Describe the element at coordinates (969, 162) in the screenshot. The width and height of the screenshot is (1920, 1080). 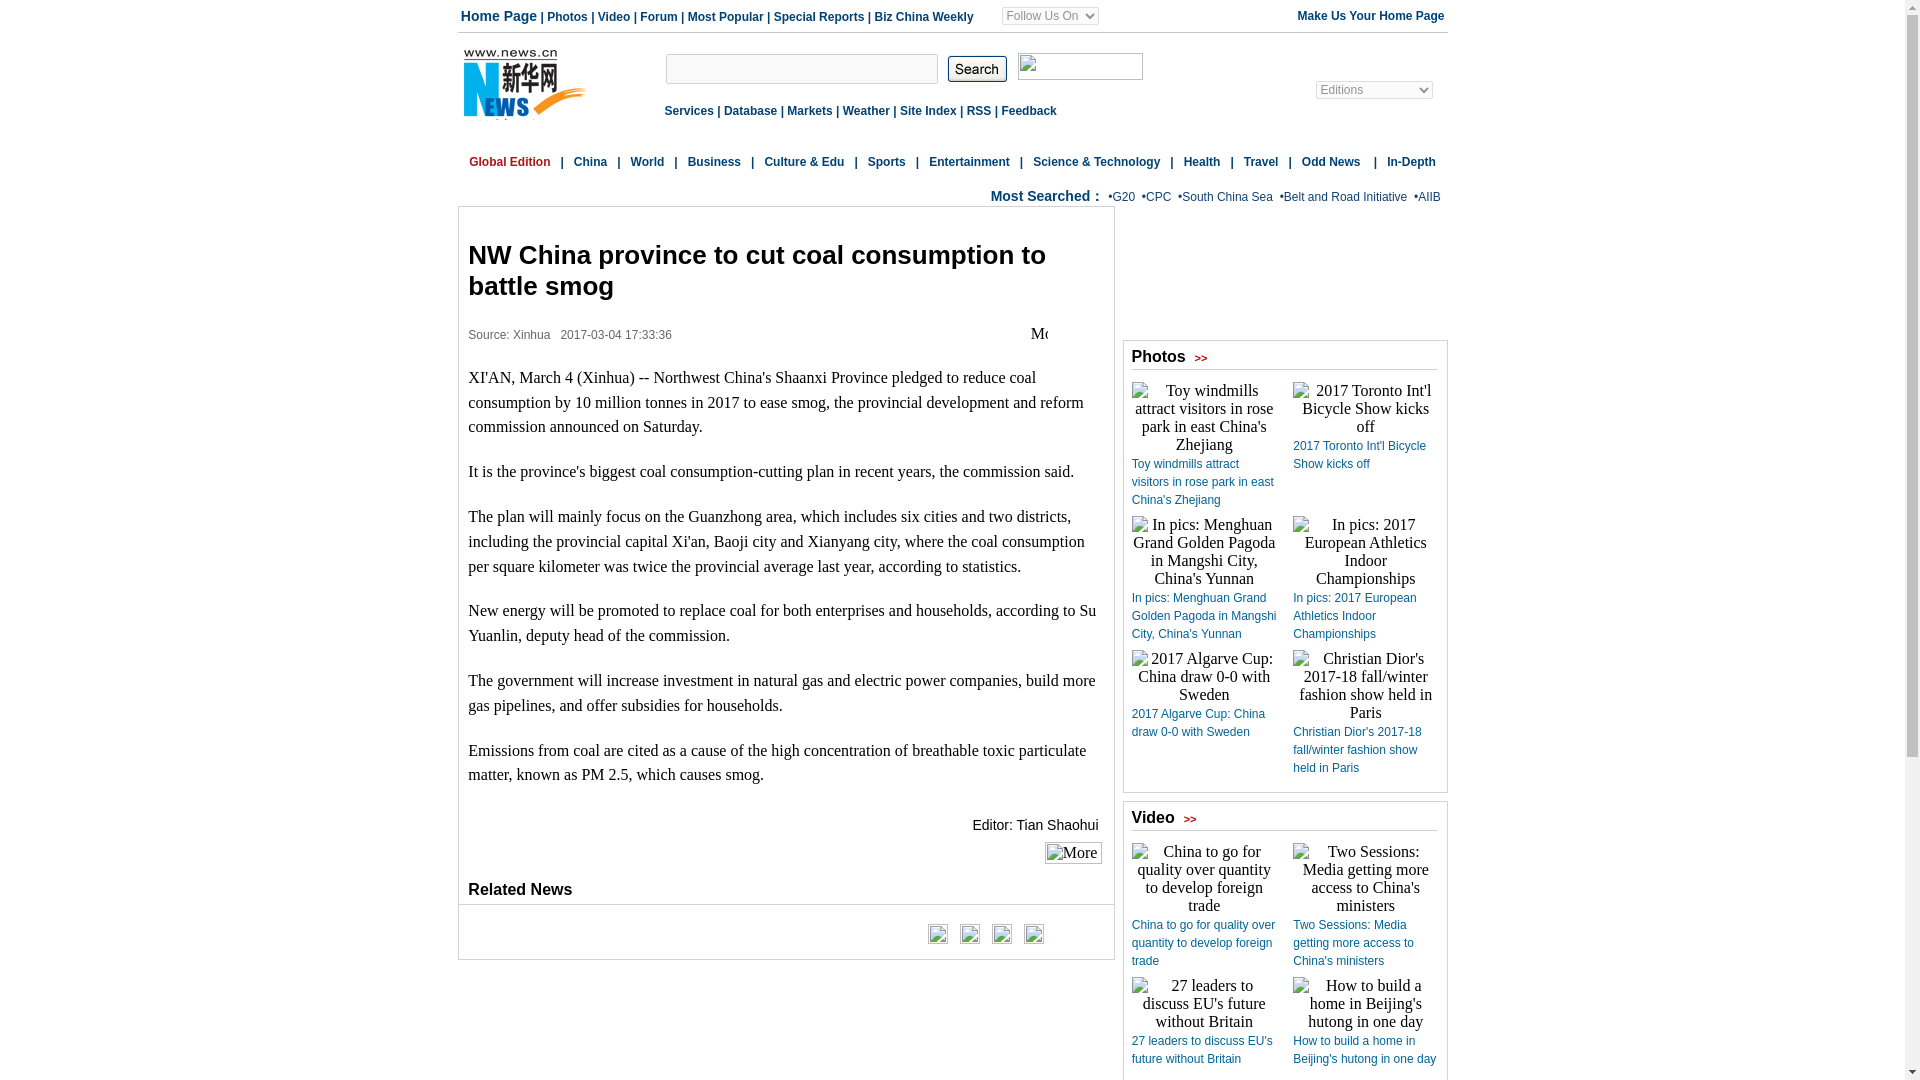
I see `Entertainment` at that location.